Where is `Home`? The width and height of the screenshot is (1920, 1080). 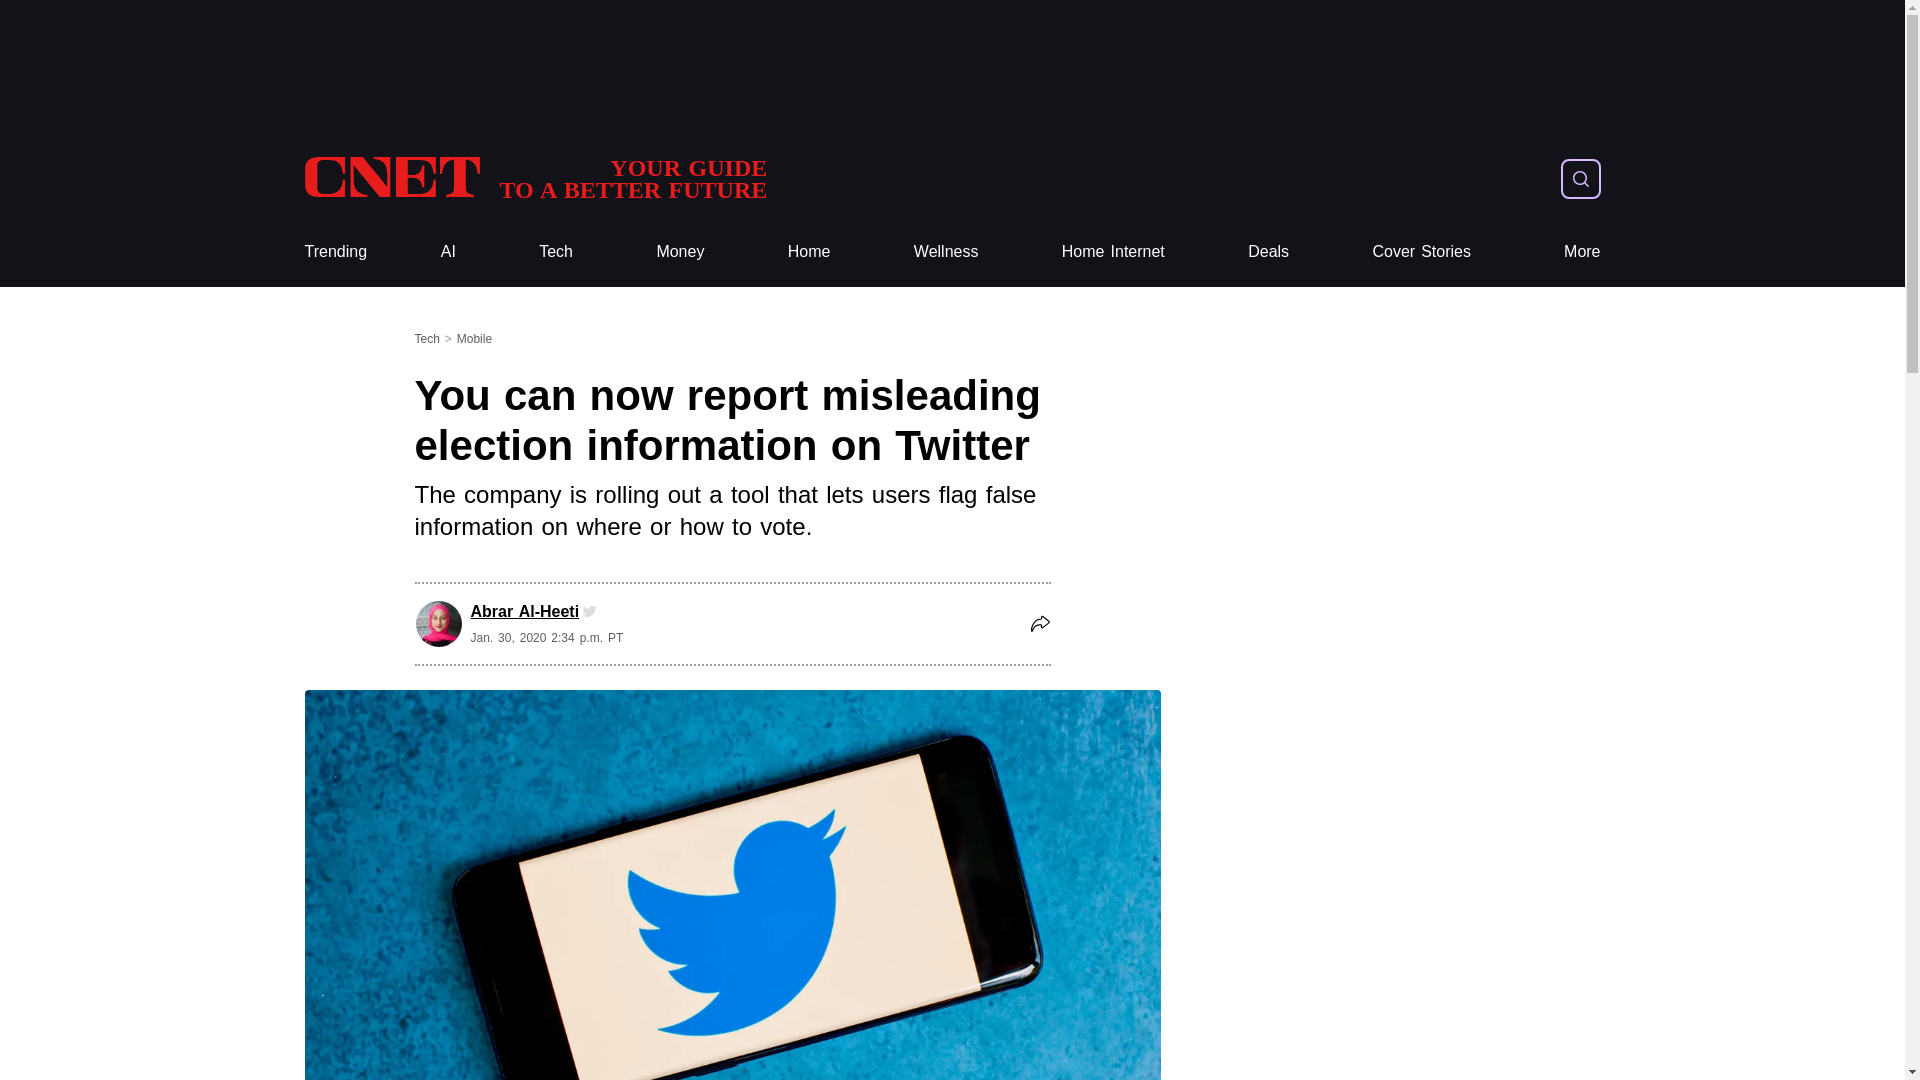
Home is located at coordinates (809, 252).